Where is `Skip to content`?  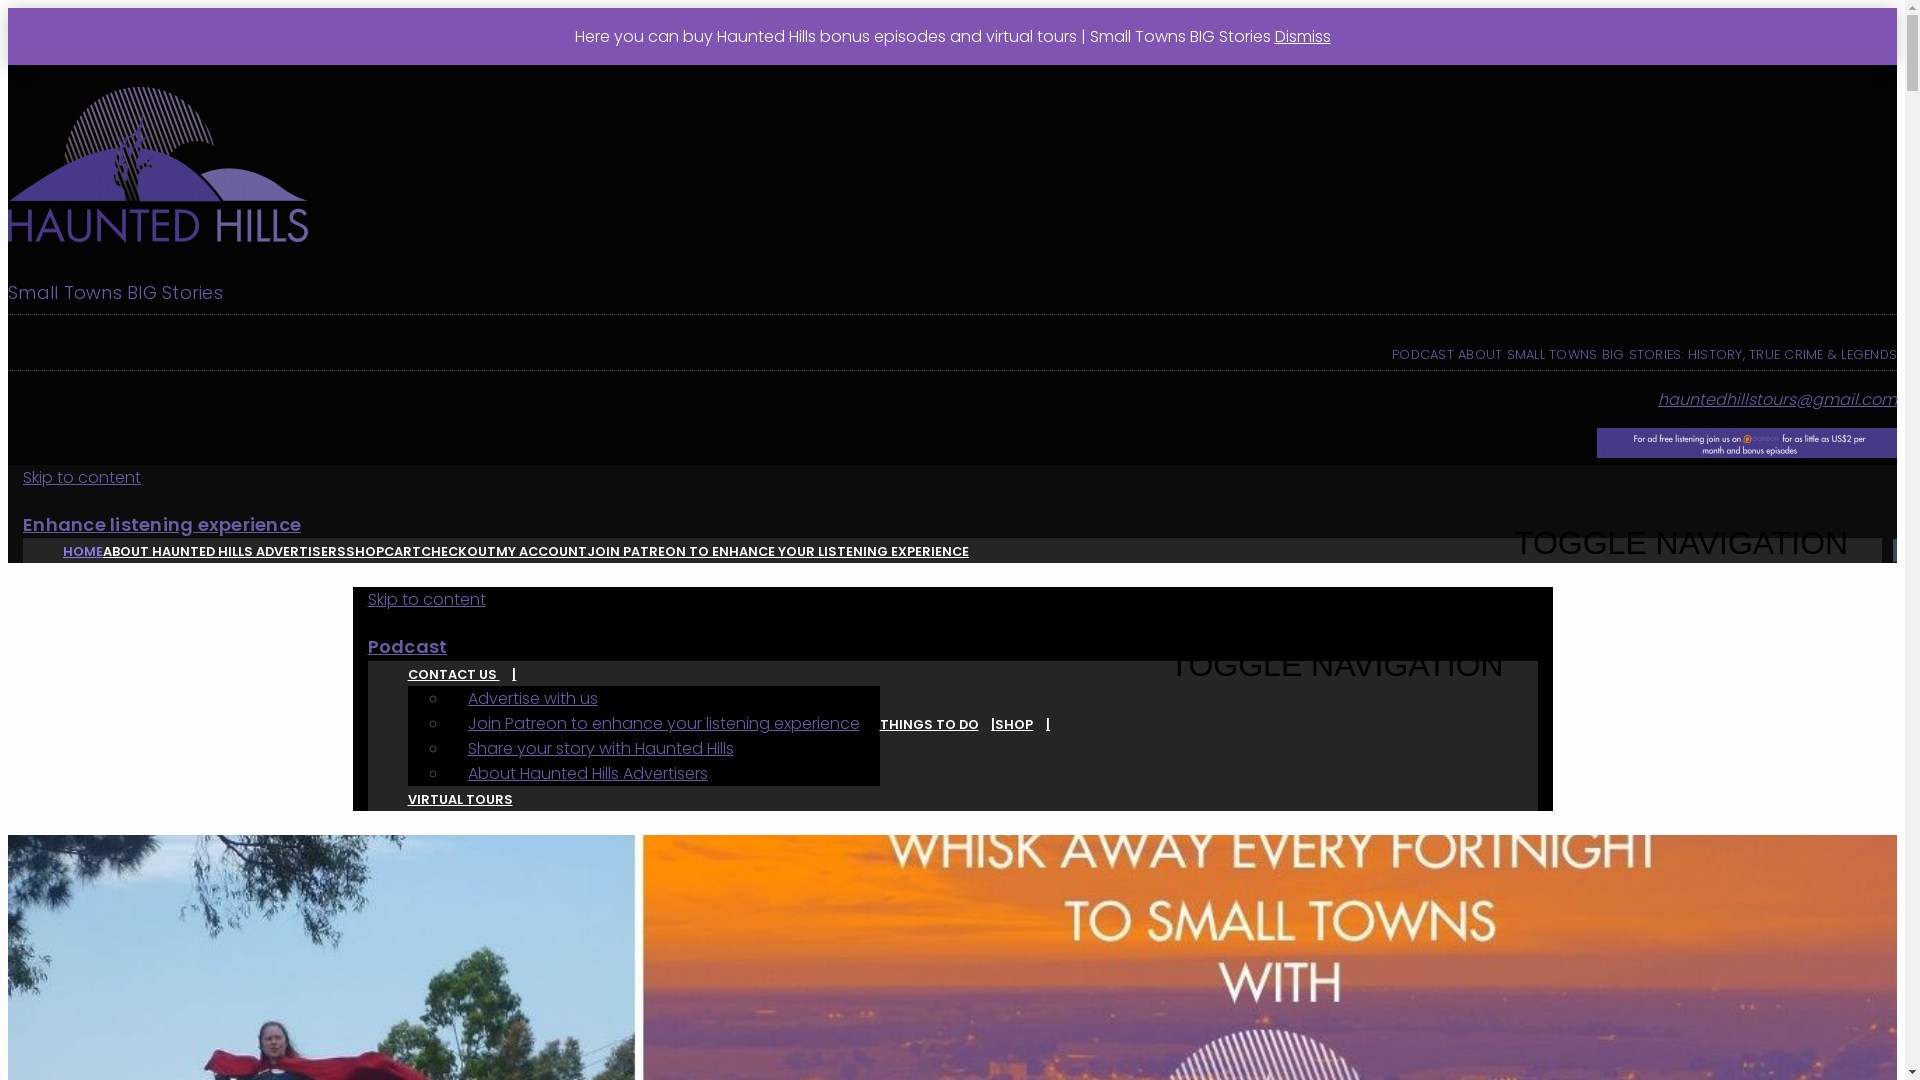 Skip to content is located at coordinates (82, 478).